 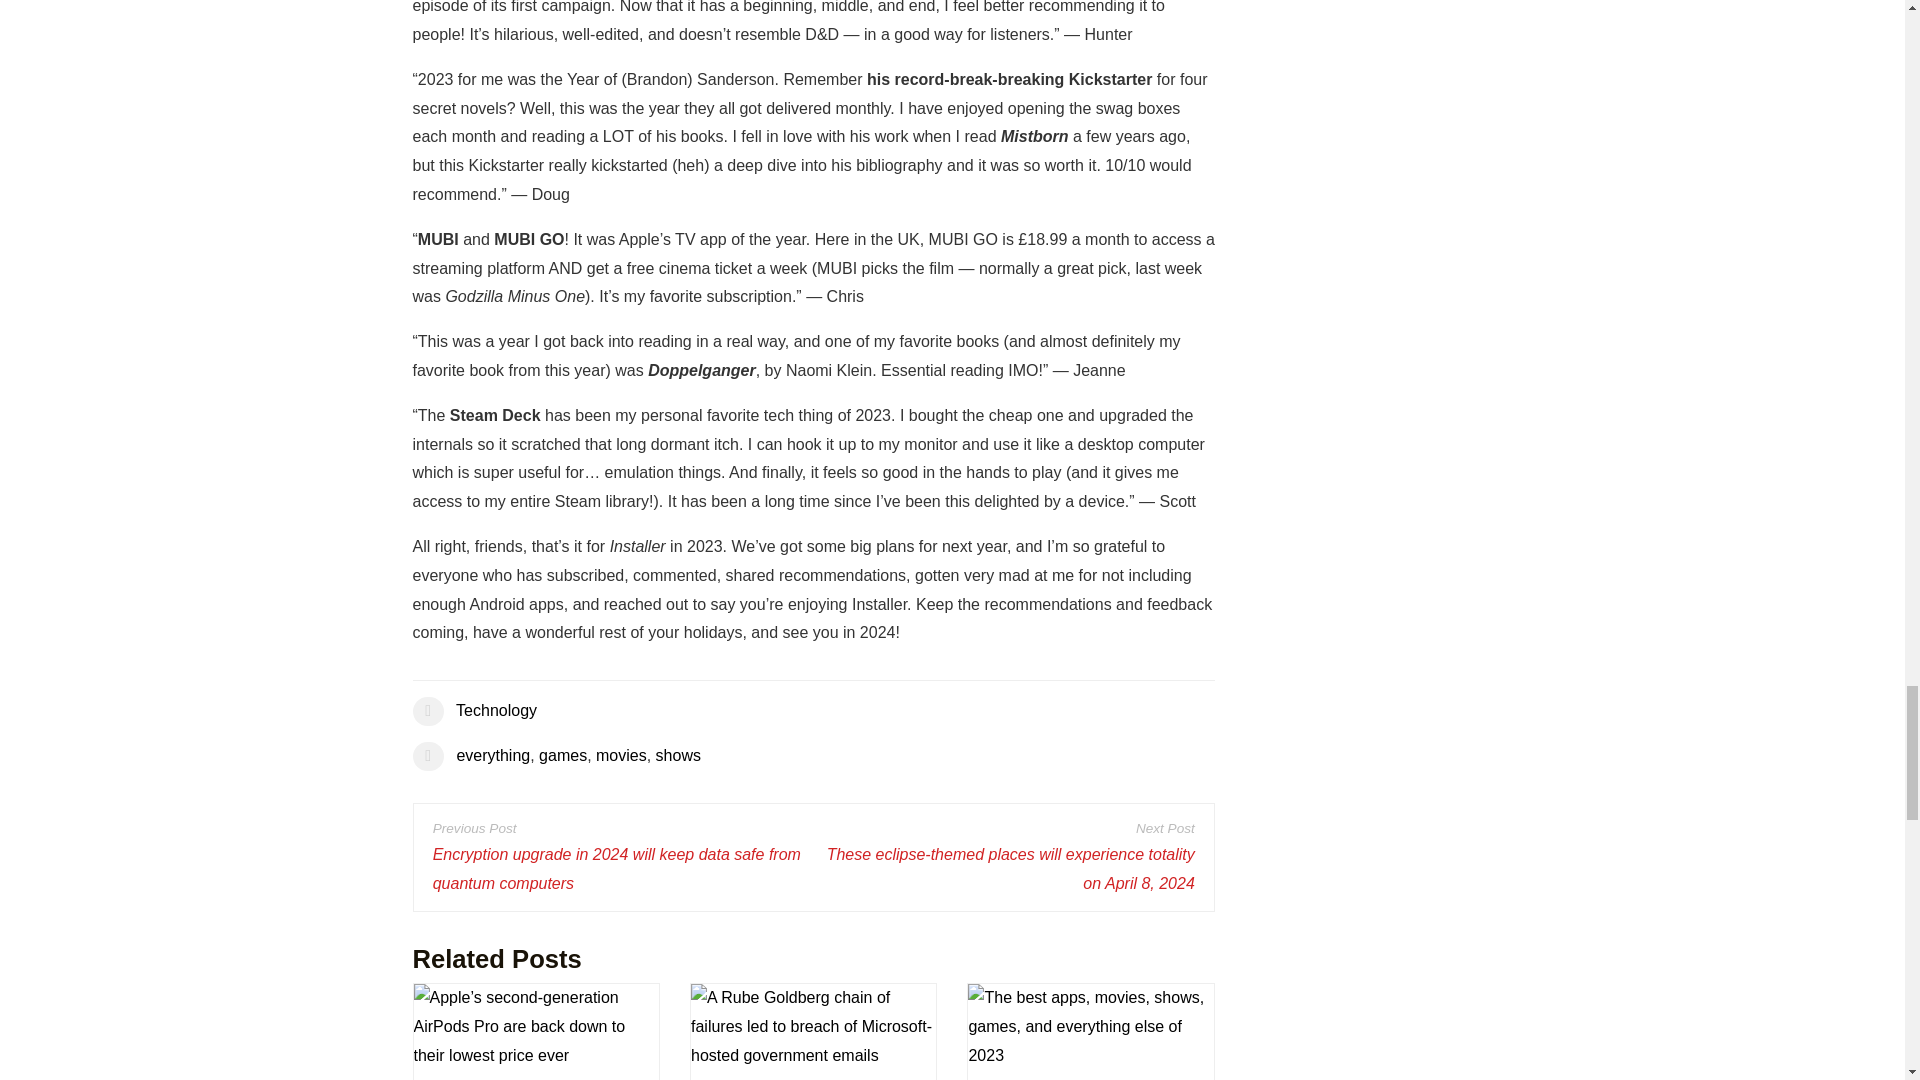 I want to click on Technology, so click(x=496, y=710).